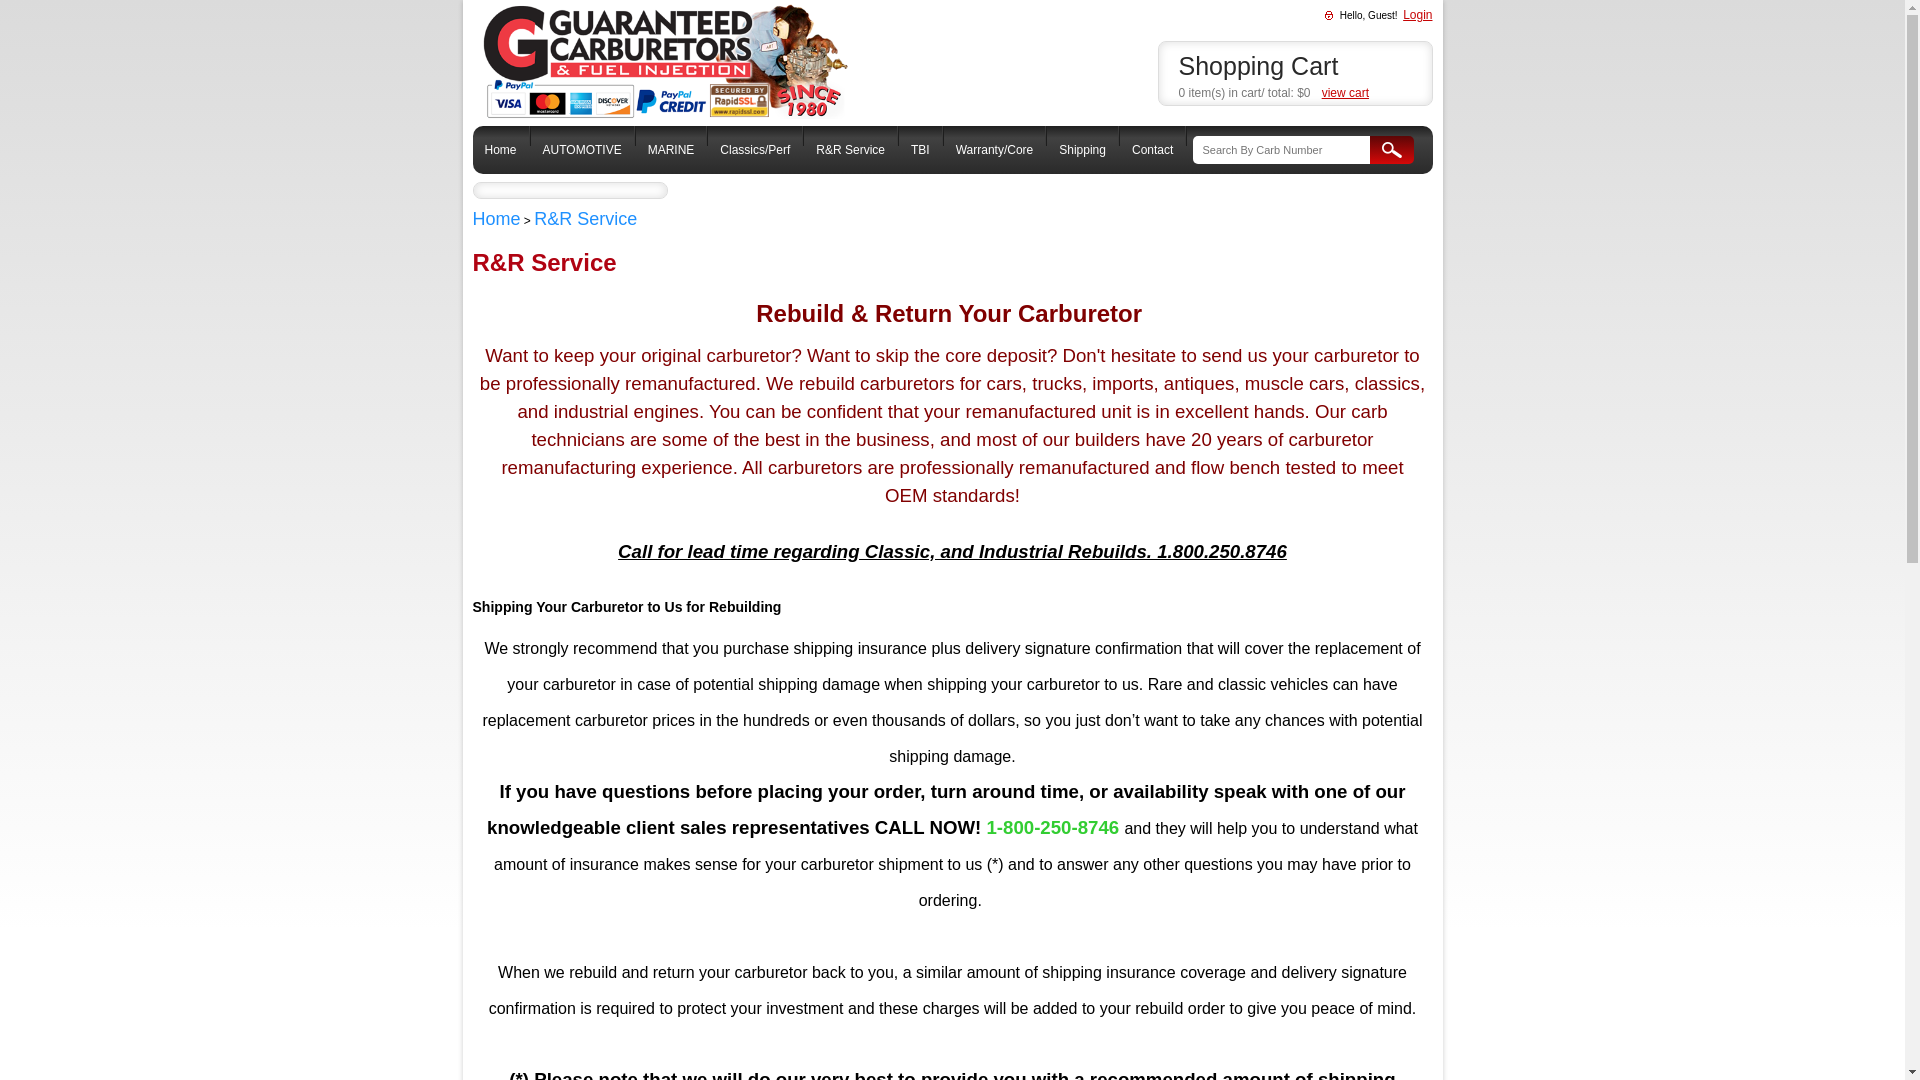 The image size is (1920, 1080). Describe the element at coordinates (920, 149) in the screenshot. I see `TBI` at that location.